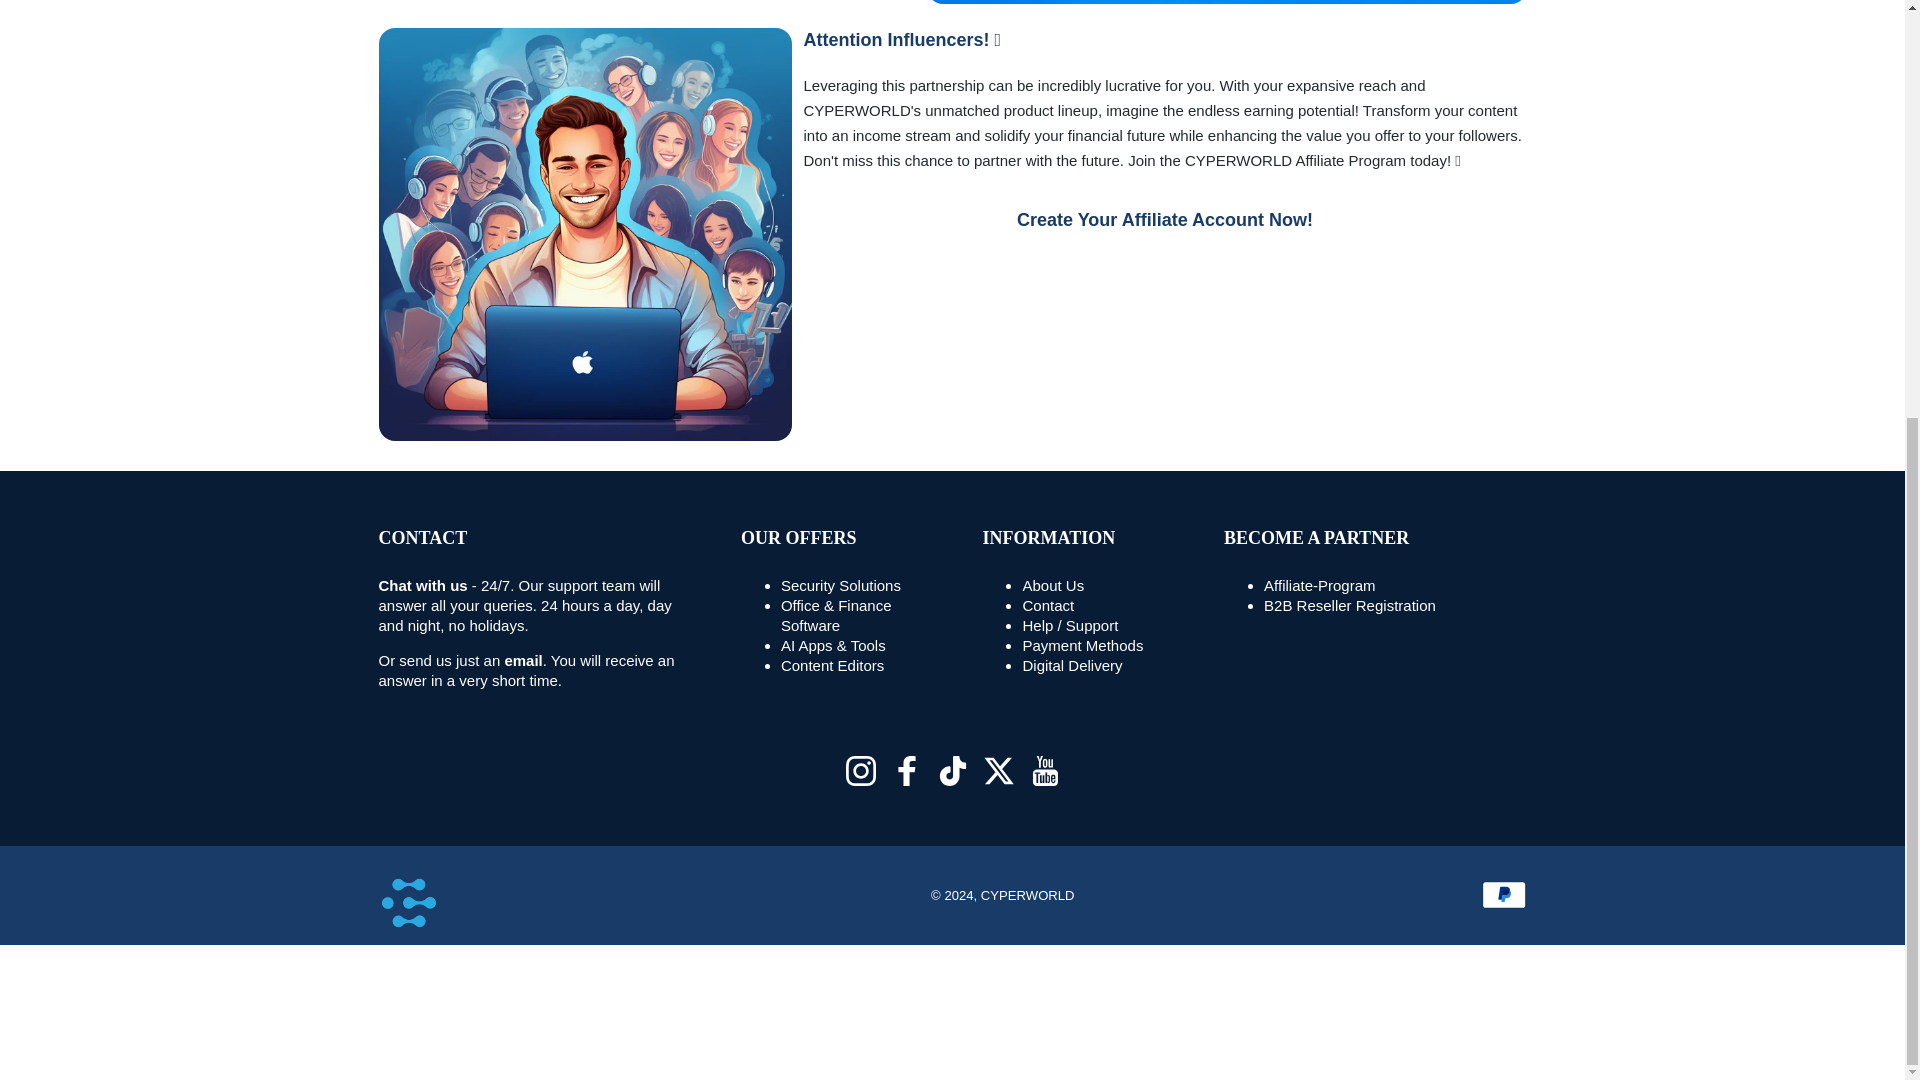 The width and height of the screenshot is (1920, 1080). I want to click on CYPERWORLD, so click(408, 902).